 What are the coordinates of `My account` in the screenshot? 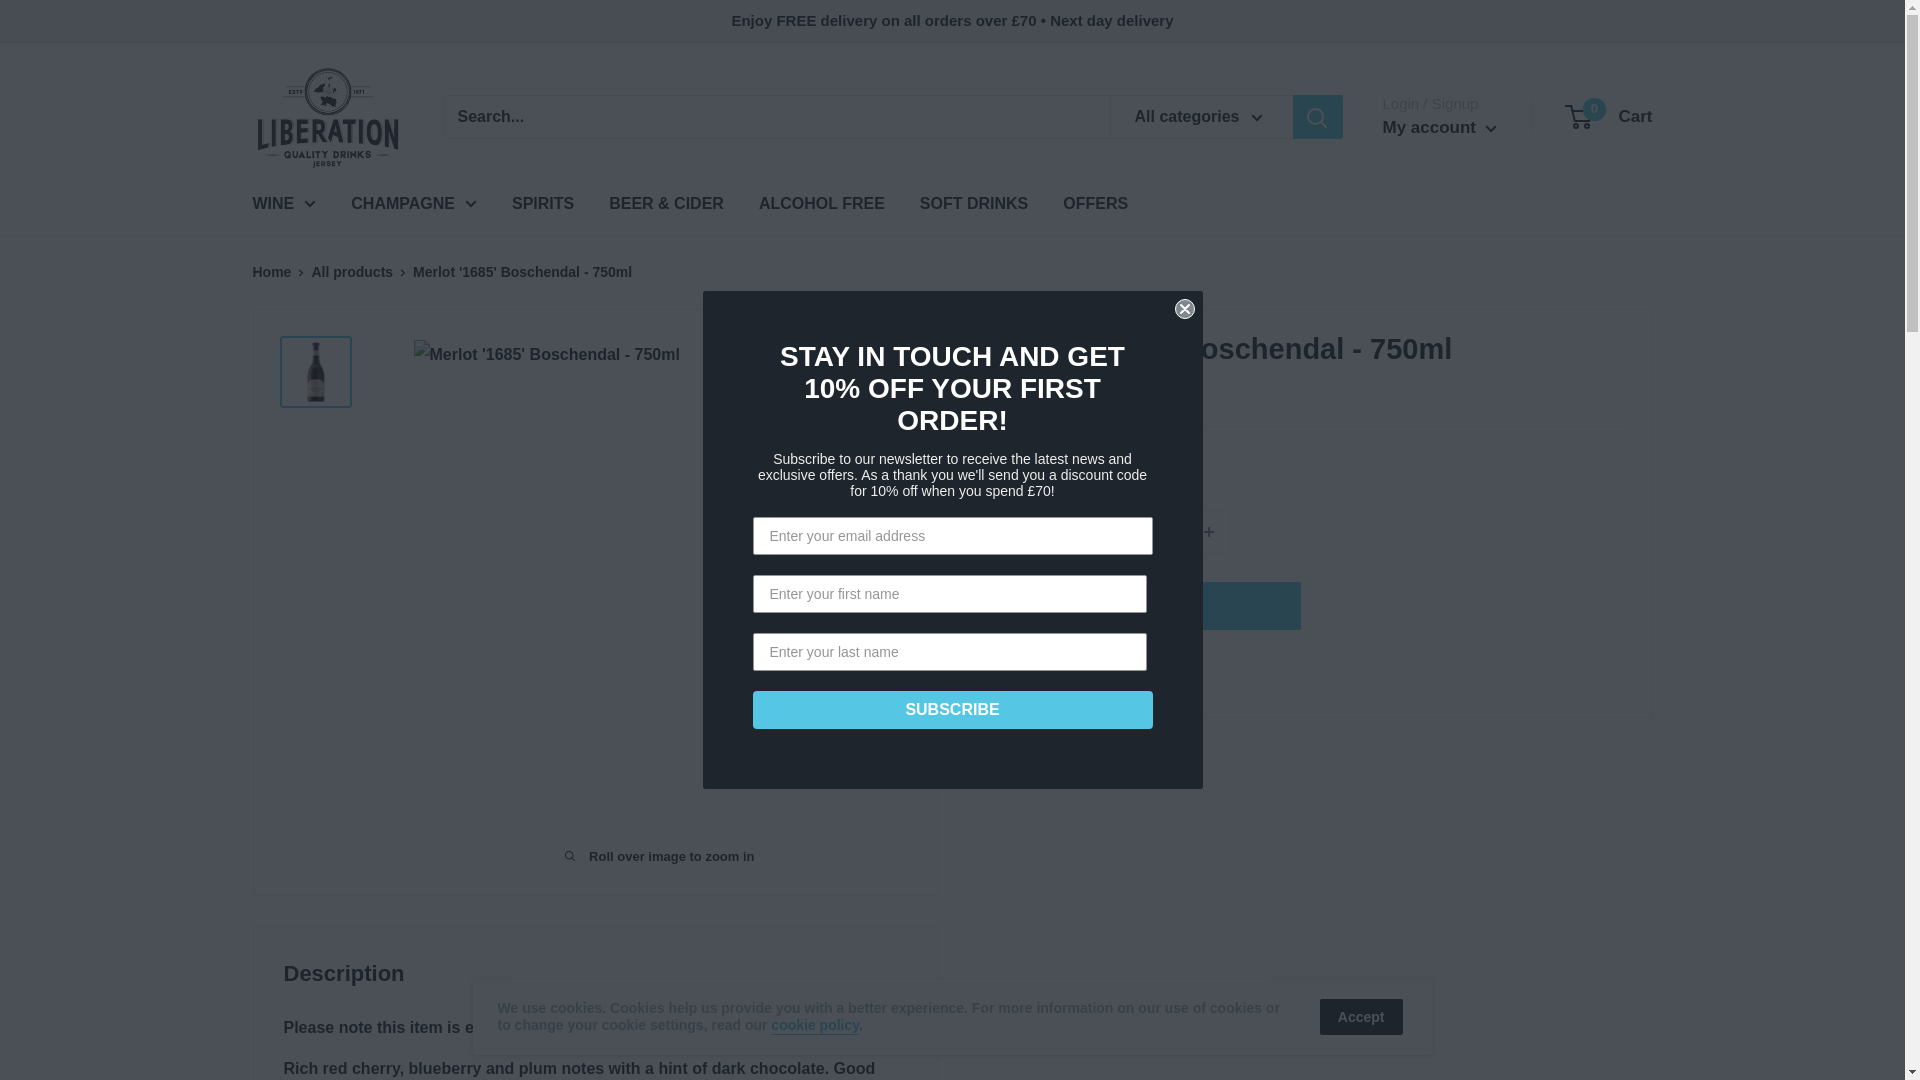 It's located at (284, 204).